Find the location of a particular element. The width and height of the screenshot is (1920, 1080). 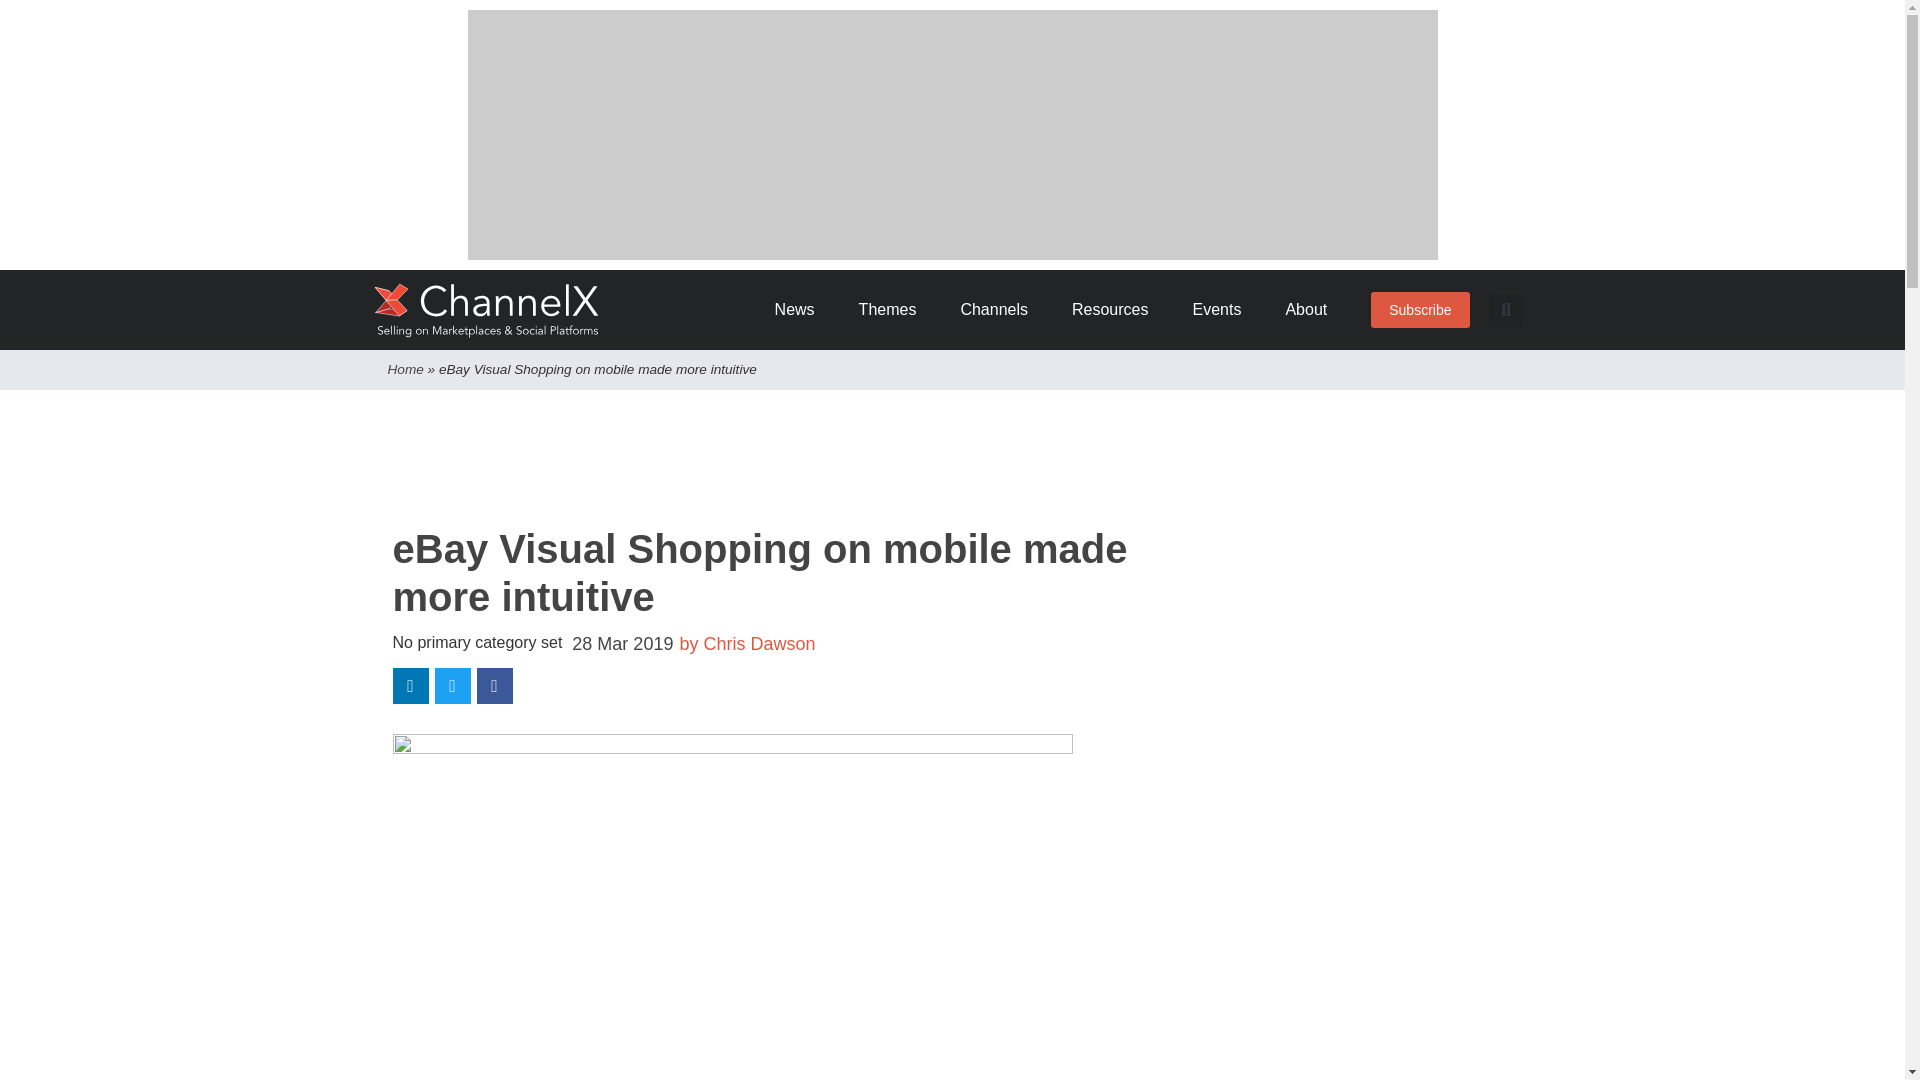

Channels is located at coordinates (1001, 310).